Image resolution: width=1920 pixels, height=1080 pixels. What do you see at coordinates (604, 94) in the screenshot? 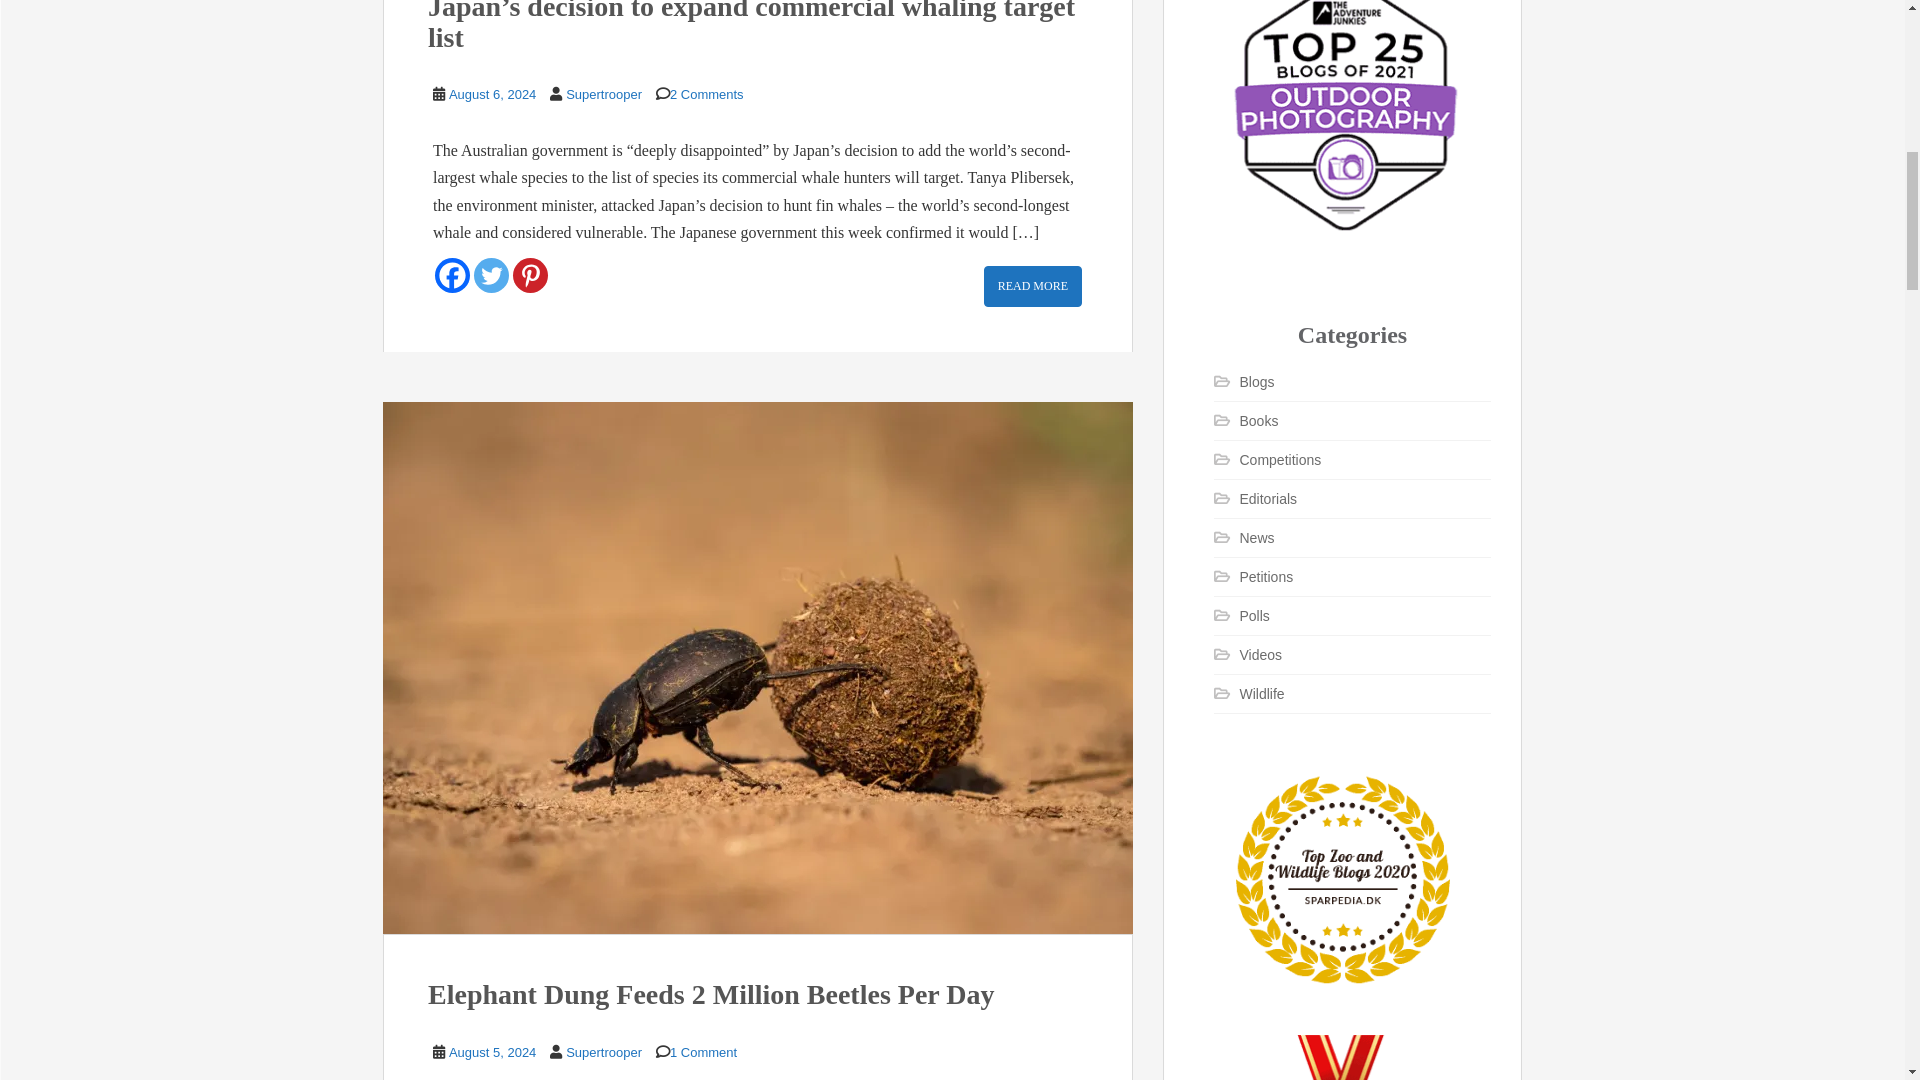
I see `Supertrooper` at bounding box center [604, 94].